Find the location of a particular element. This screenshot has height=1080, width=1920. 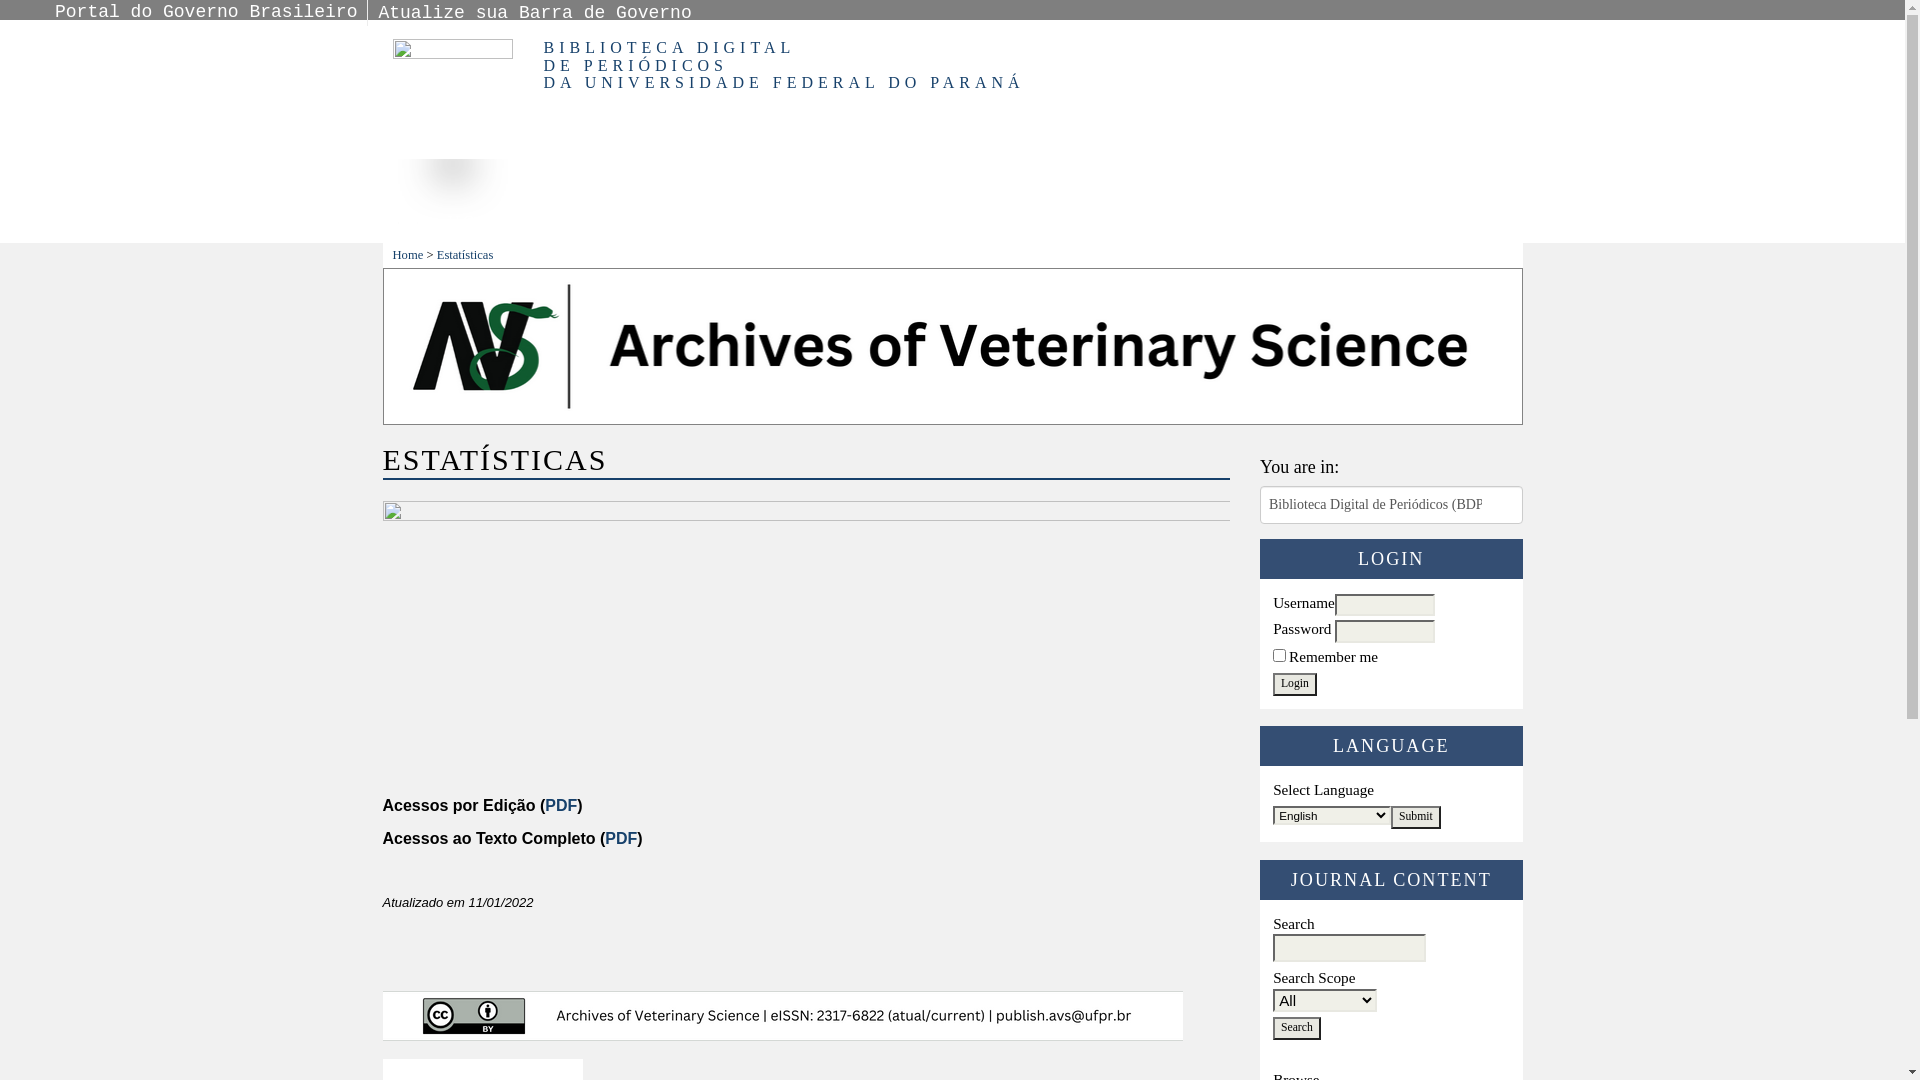

Login is located at coordinates (1295, 684).